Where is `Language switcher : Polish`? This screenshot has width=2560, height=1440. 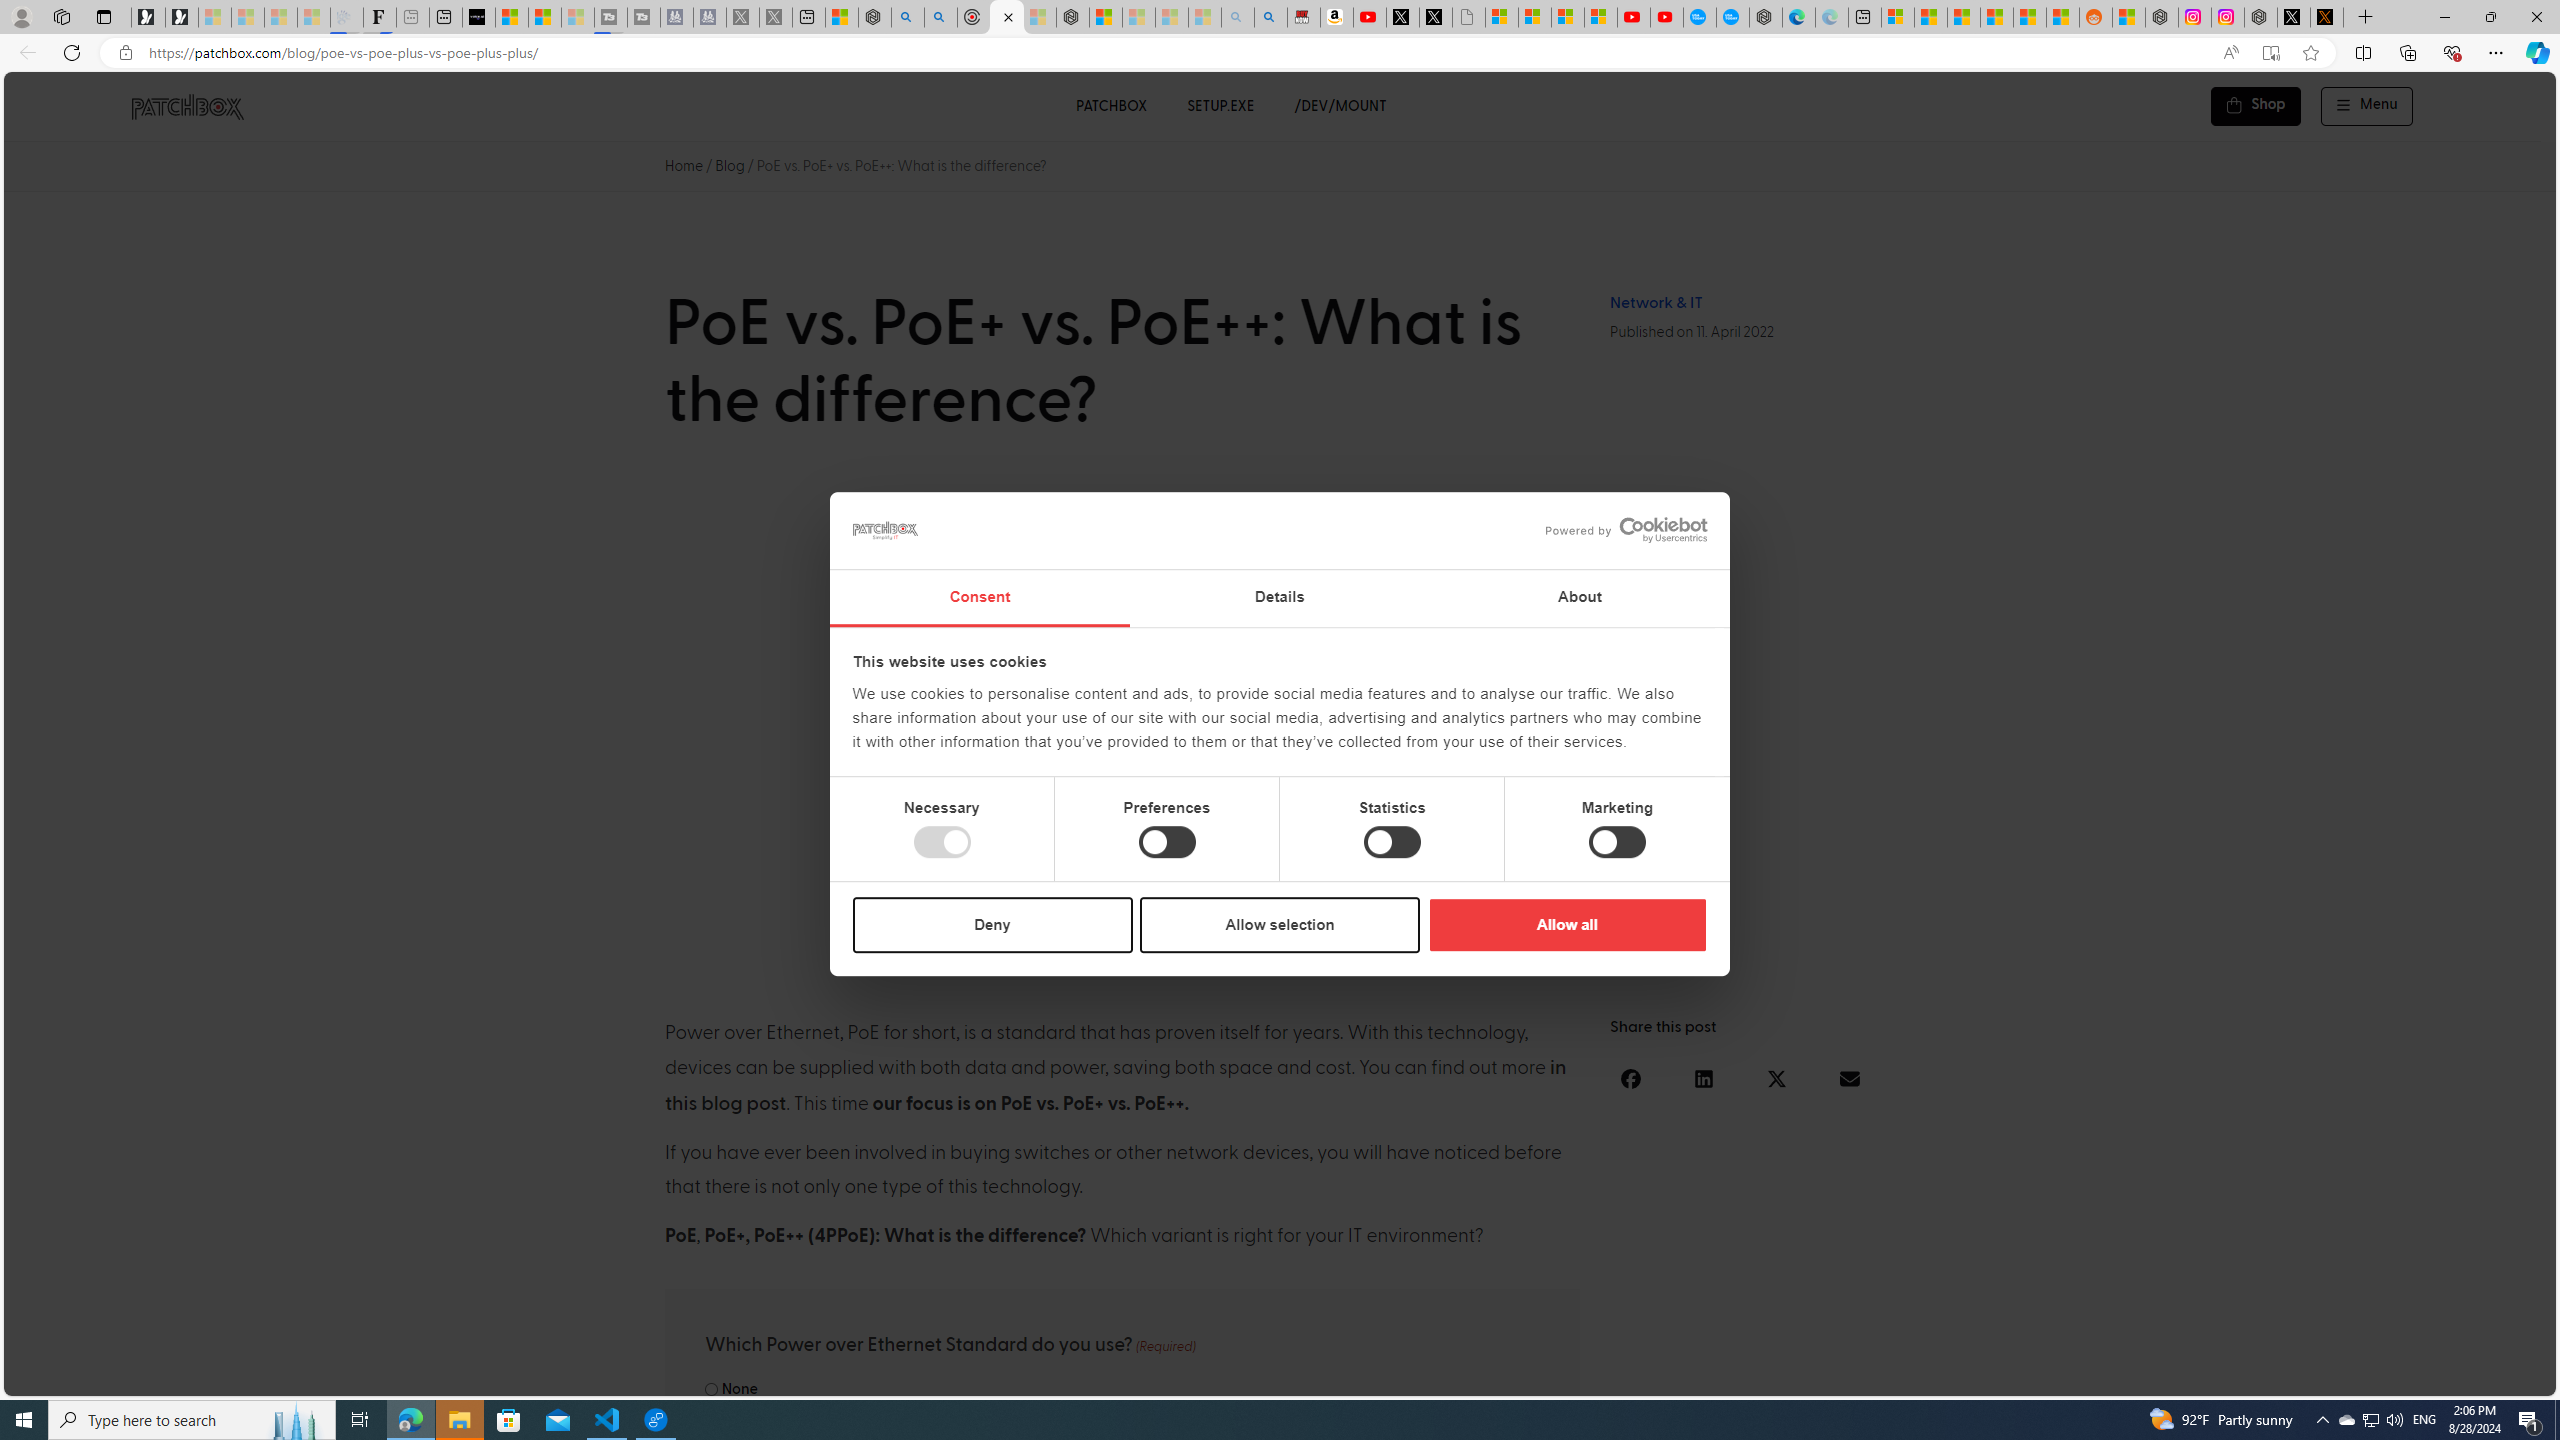
Language switcher : Polish is located at coordinates (2286, 1377).